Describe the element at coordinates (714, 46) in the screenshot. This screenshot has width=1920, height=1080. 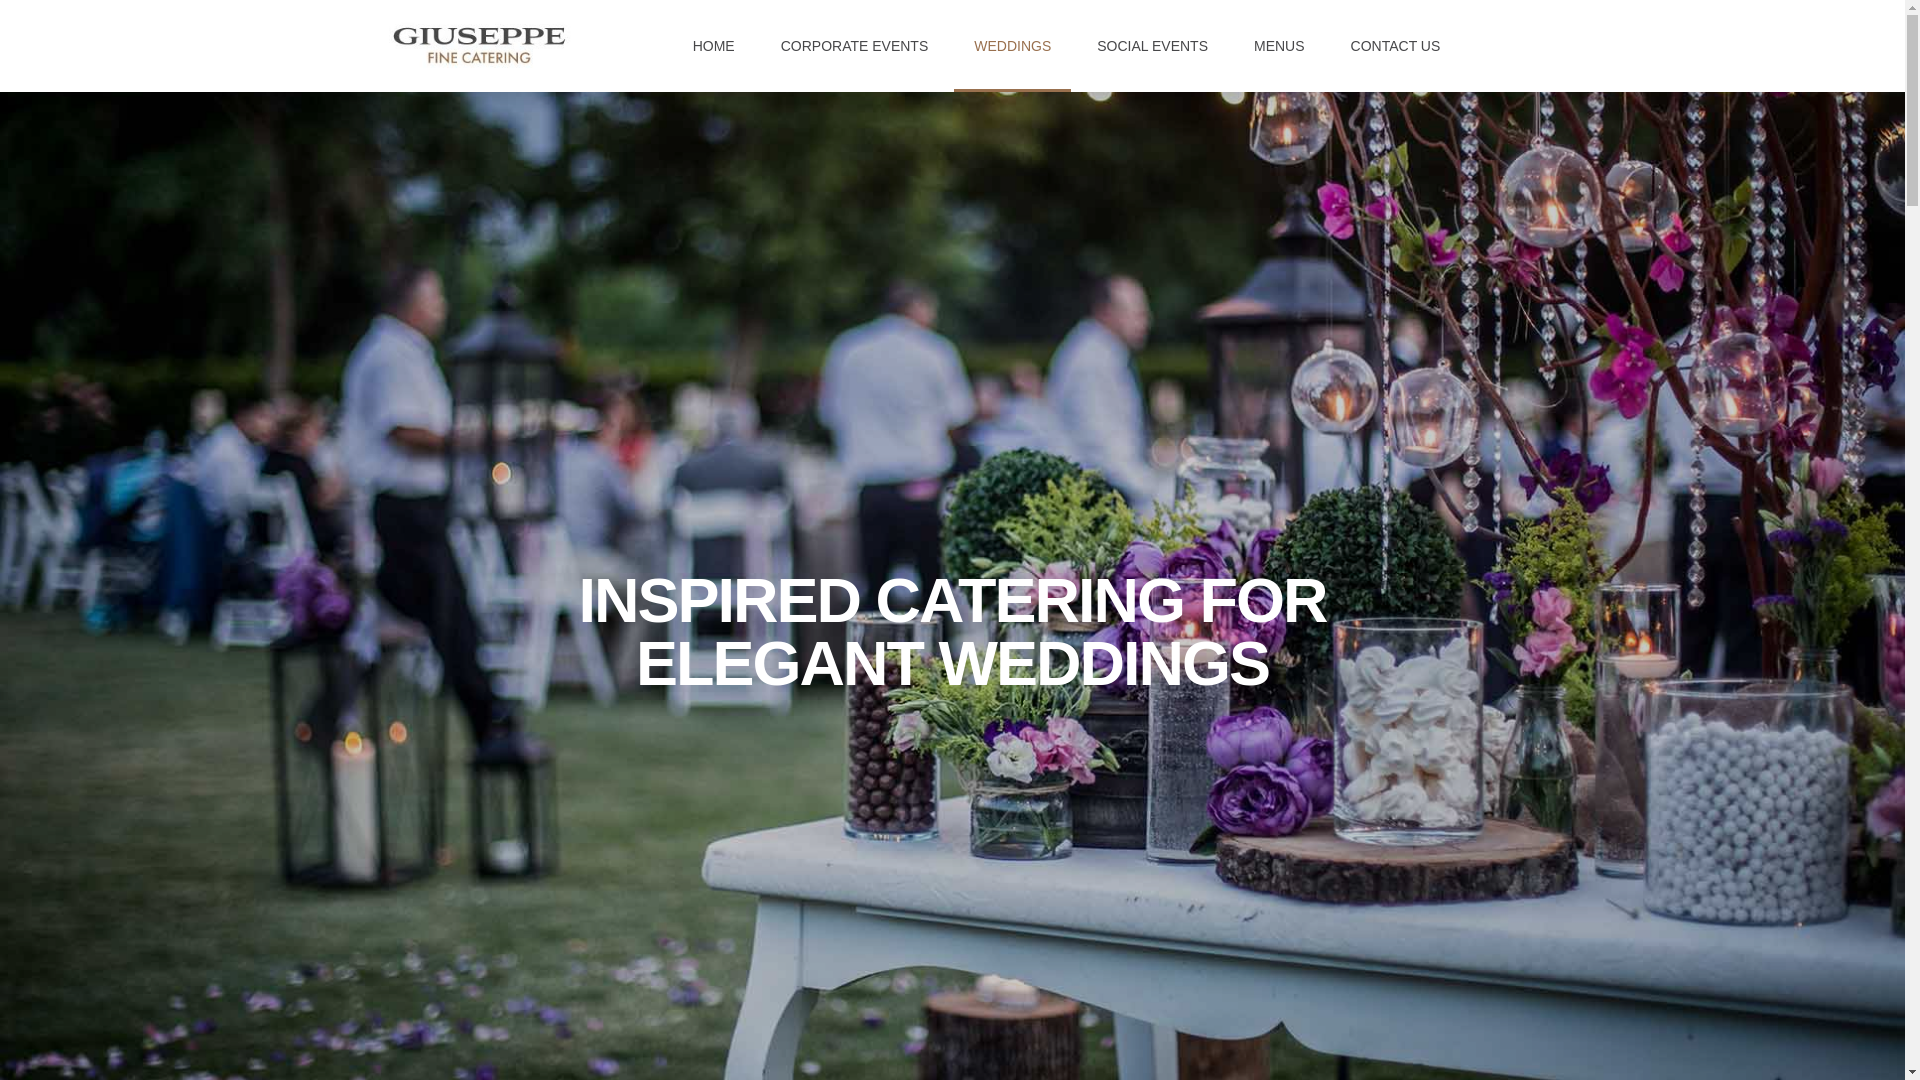
I see `HOME` at that location.